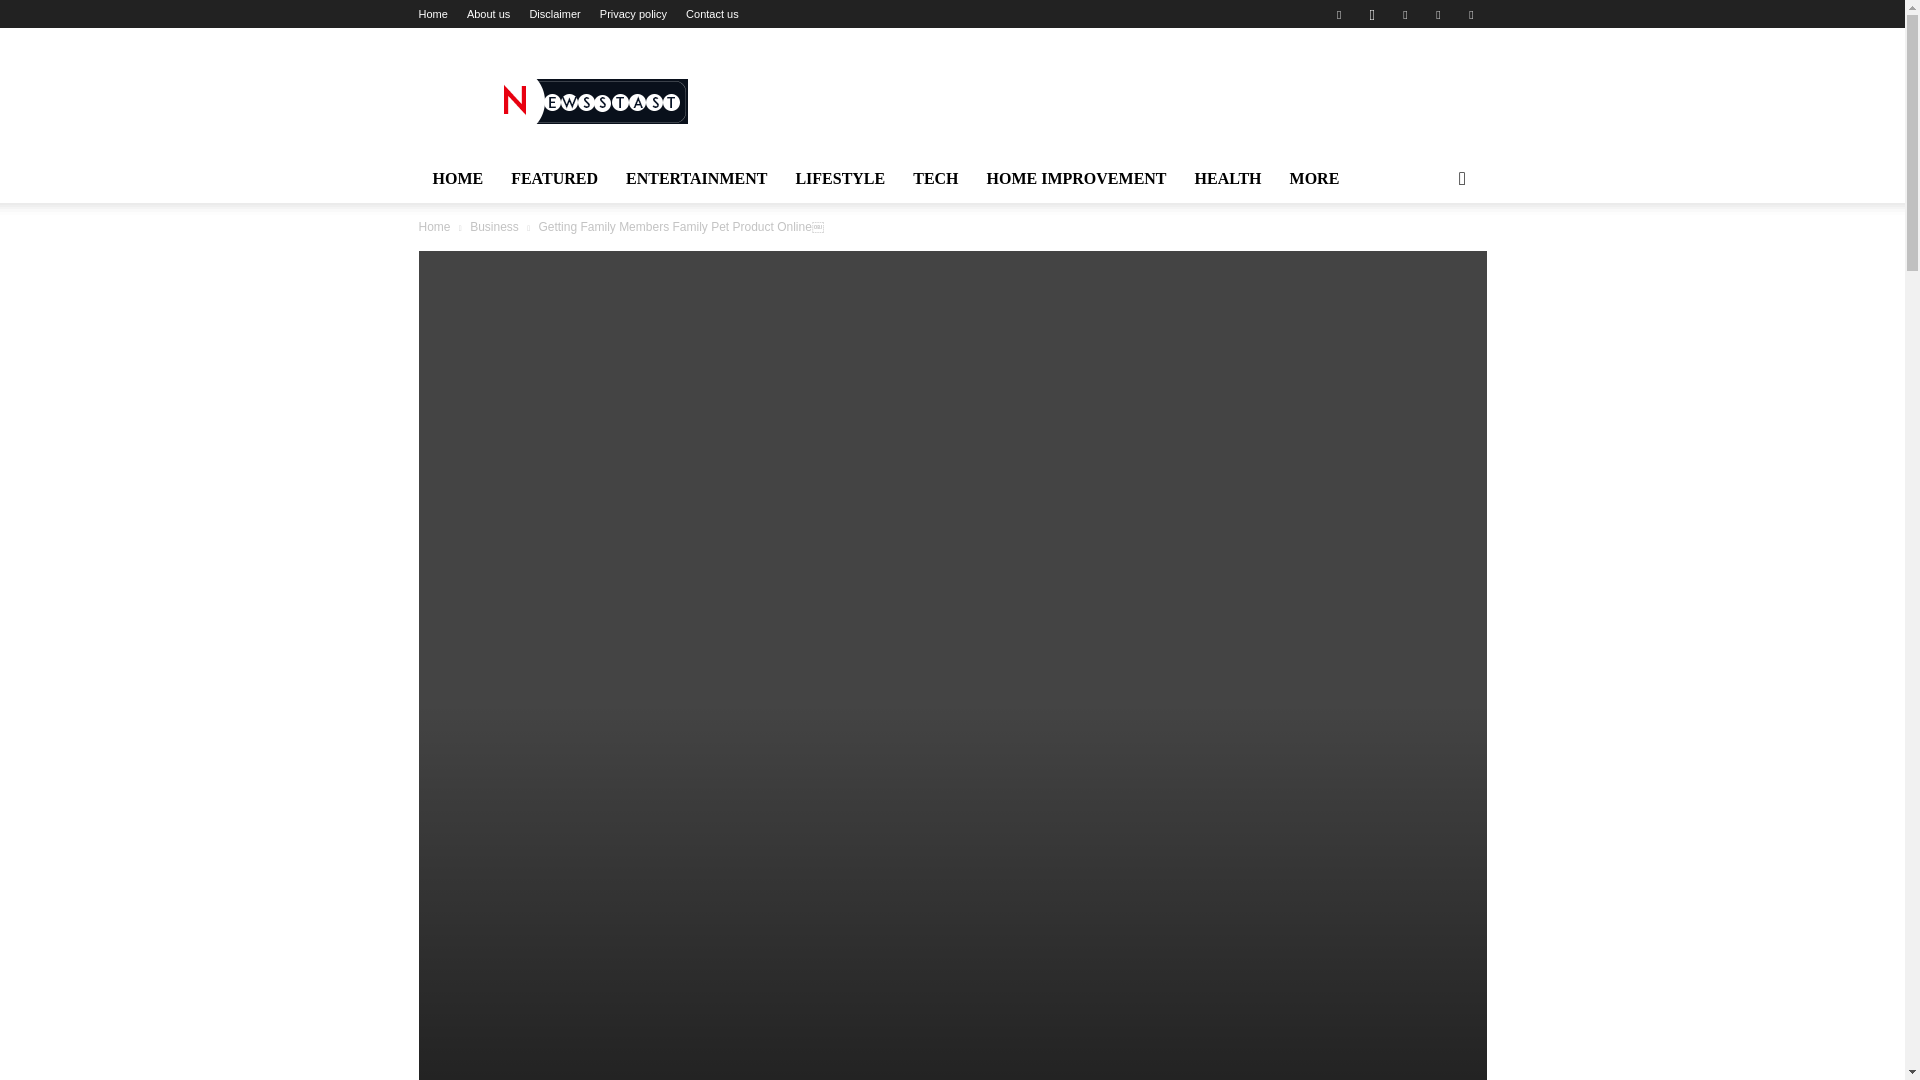  What do you see at coordinates (1338, 14) in the screenshot?
I see `Facebook` at bounding box center [1338, 14].